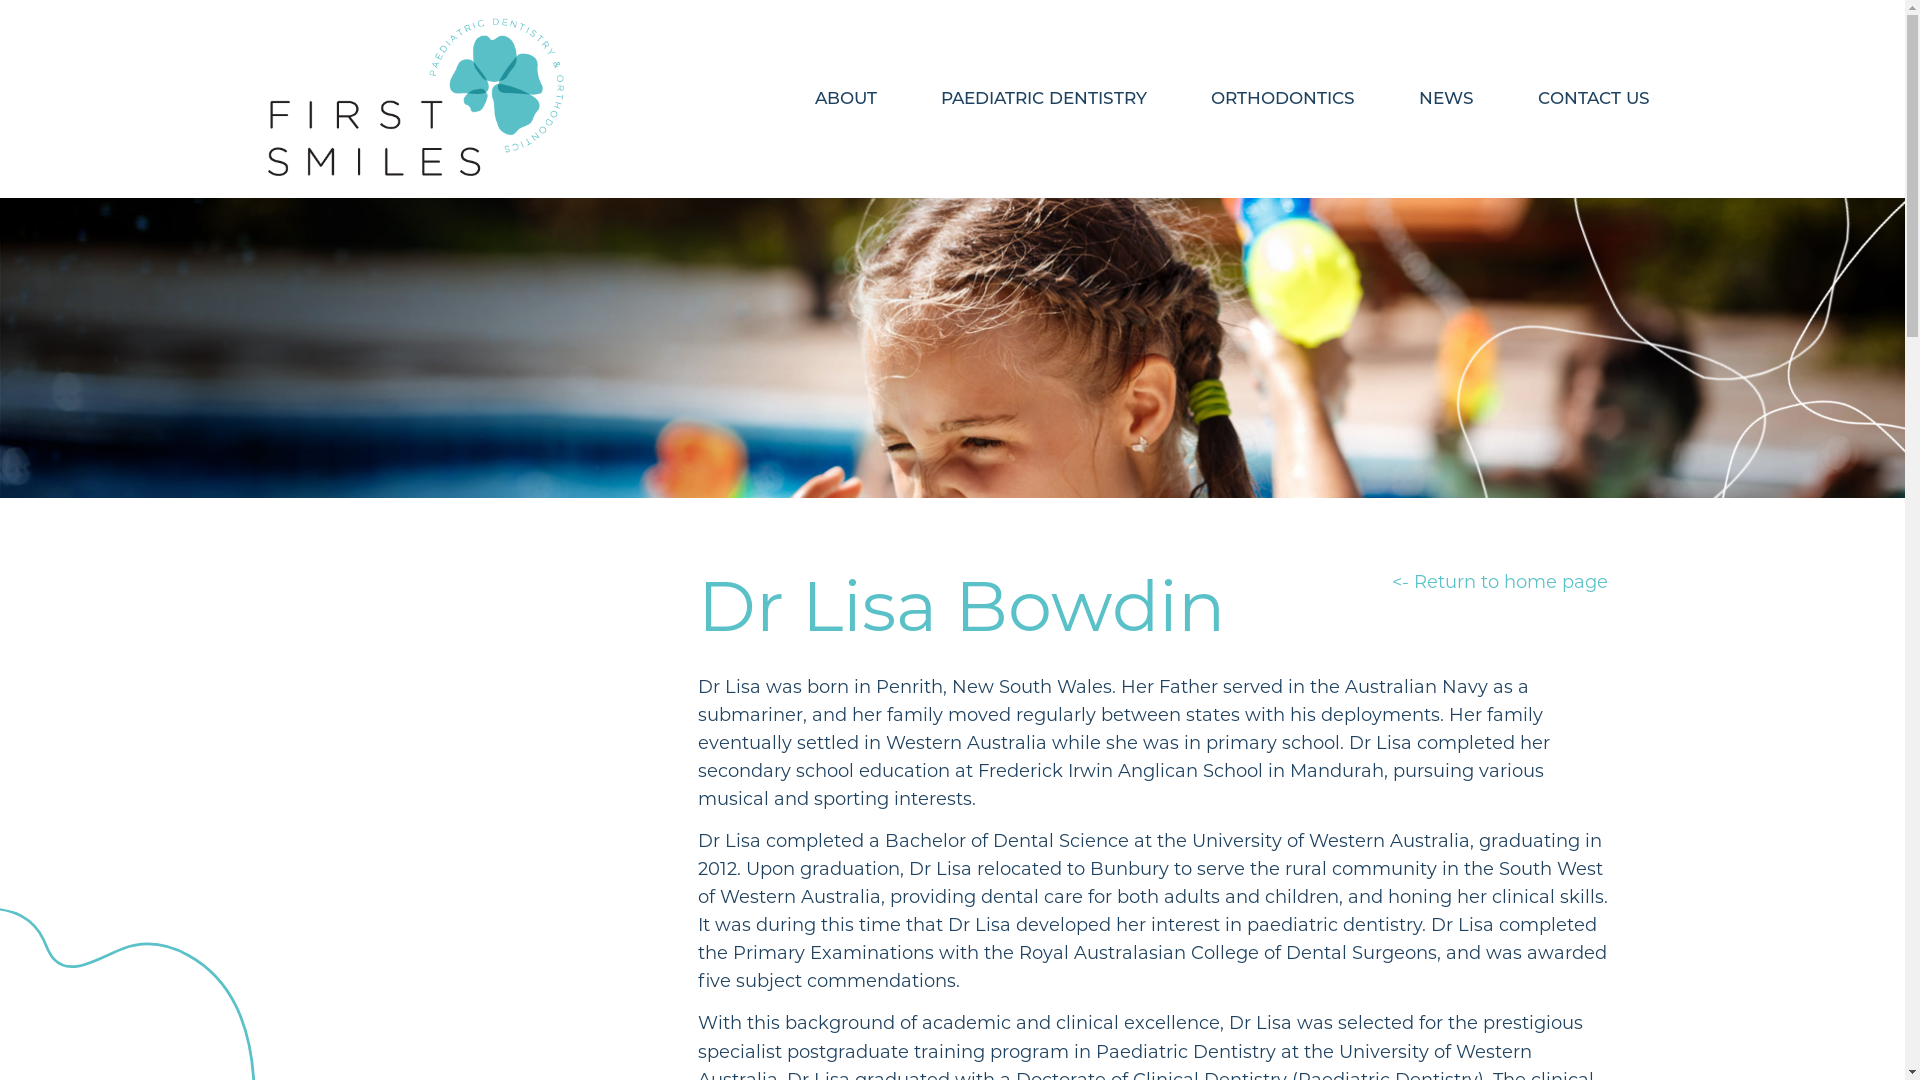 This screenshot has width=1920, height=1080. I want to click on First Smiles, so click(416, 97).